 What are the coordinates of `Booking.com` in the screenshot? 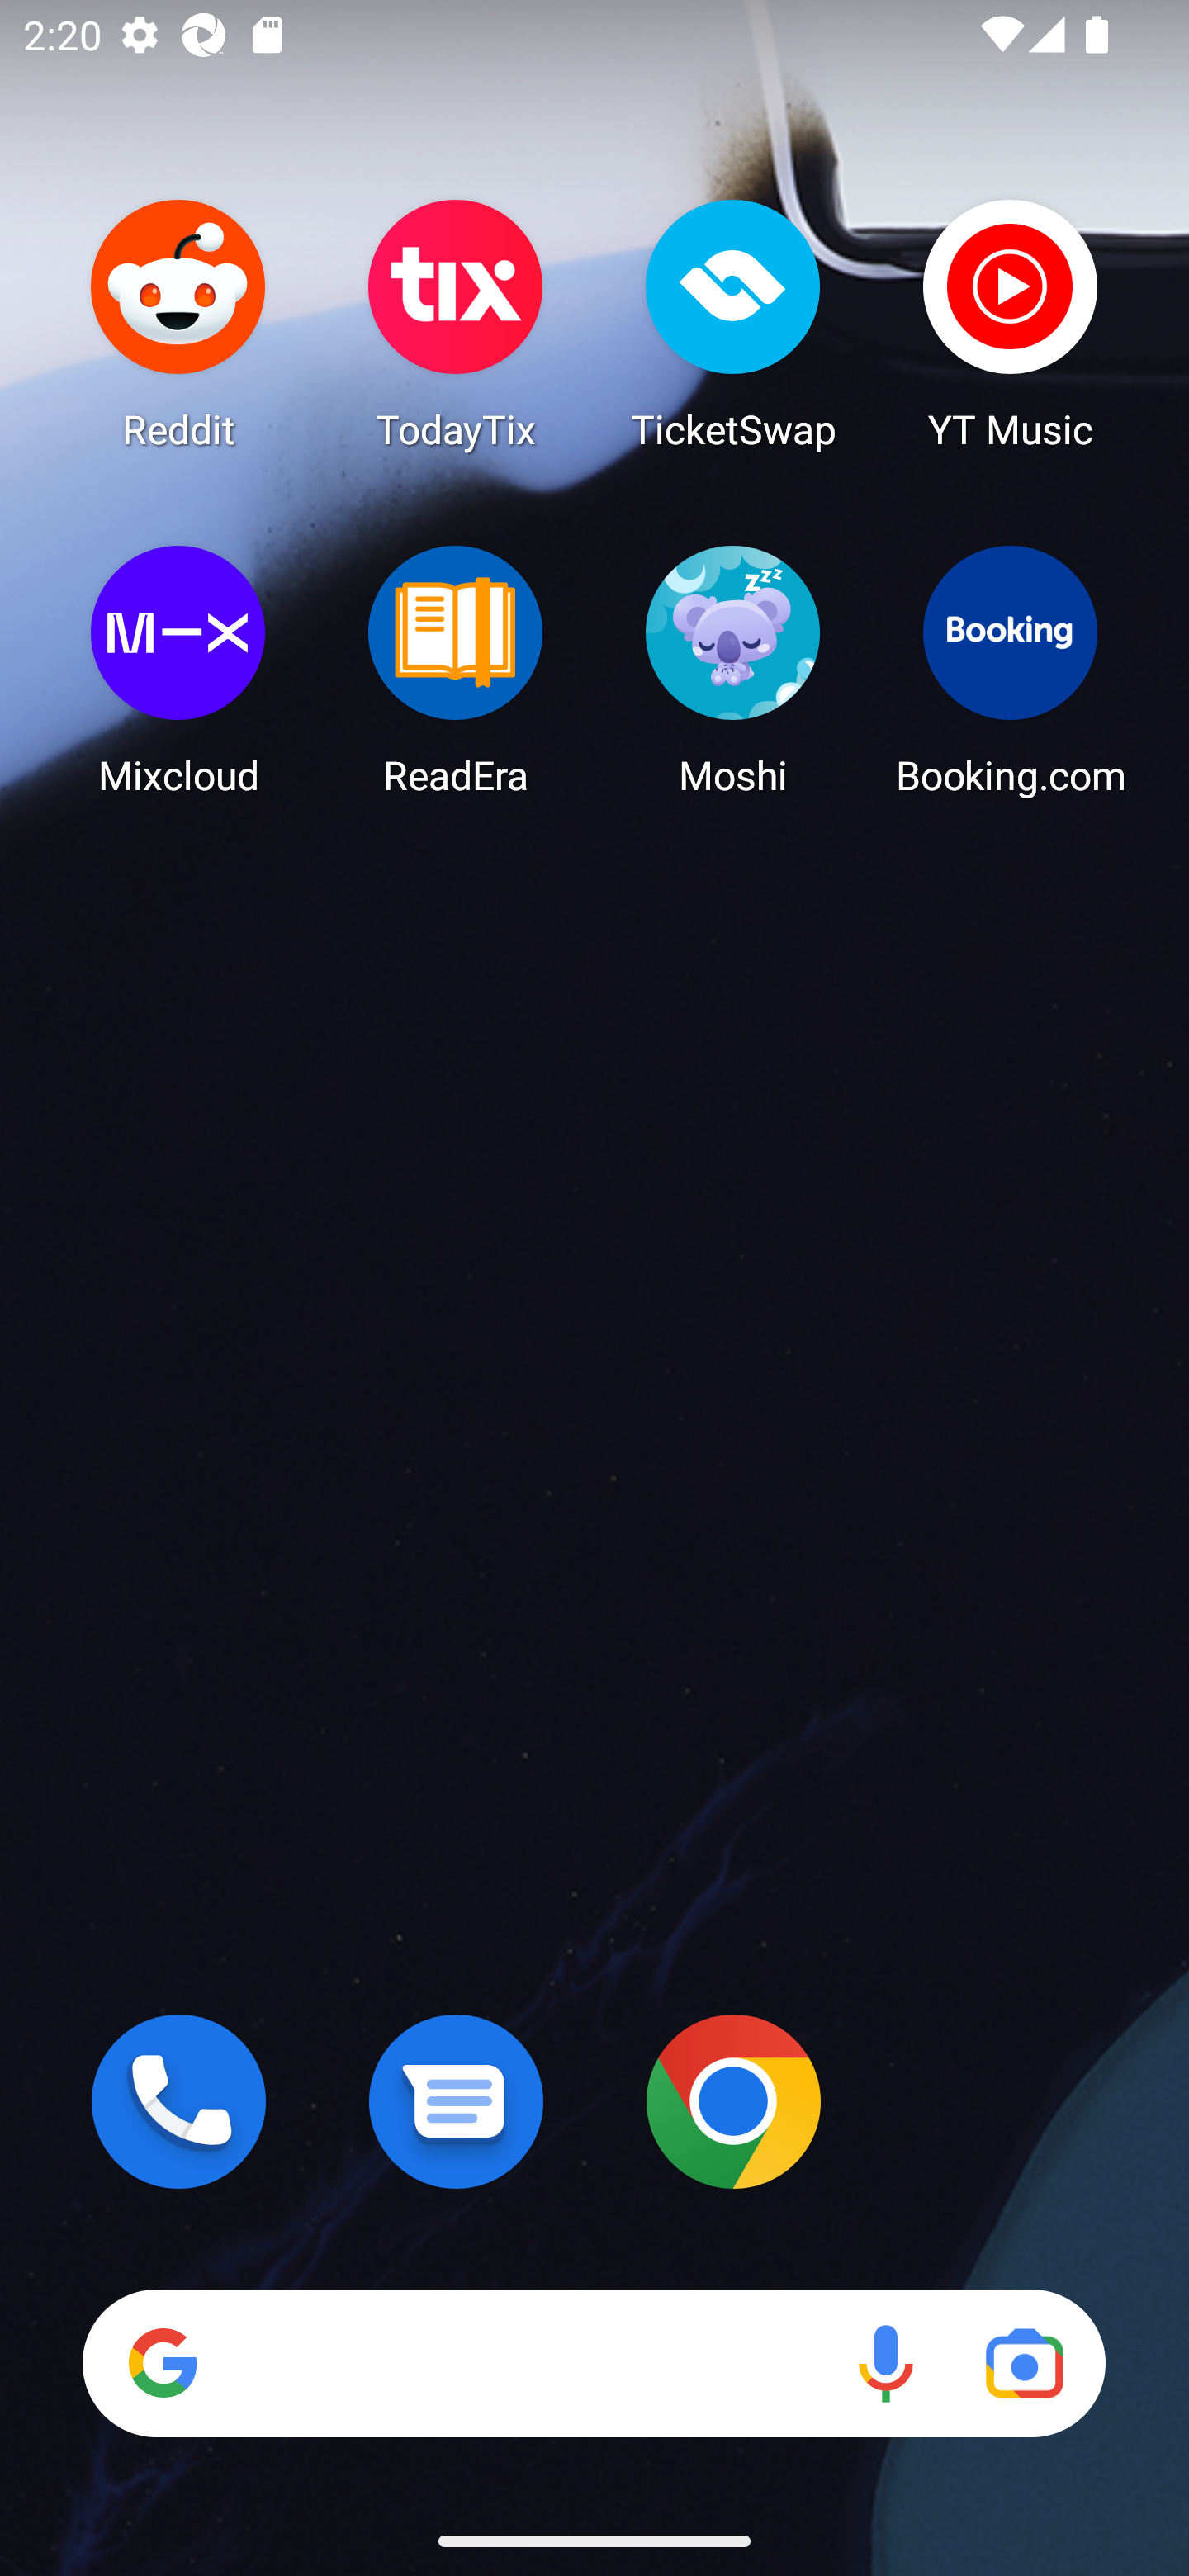 It's located at (1011, 670).